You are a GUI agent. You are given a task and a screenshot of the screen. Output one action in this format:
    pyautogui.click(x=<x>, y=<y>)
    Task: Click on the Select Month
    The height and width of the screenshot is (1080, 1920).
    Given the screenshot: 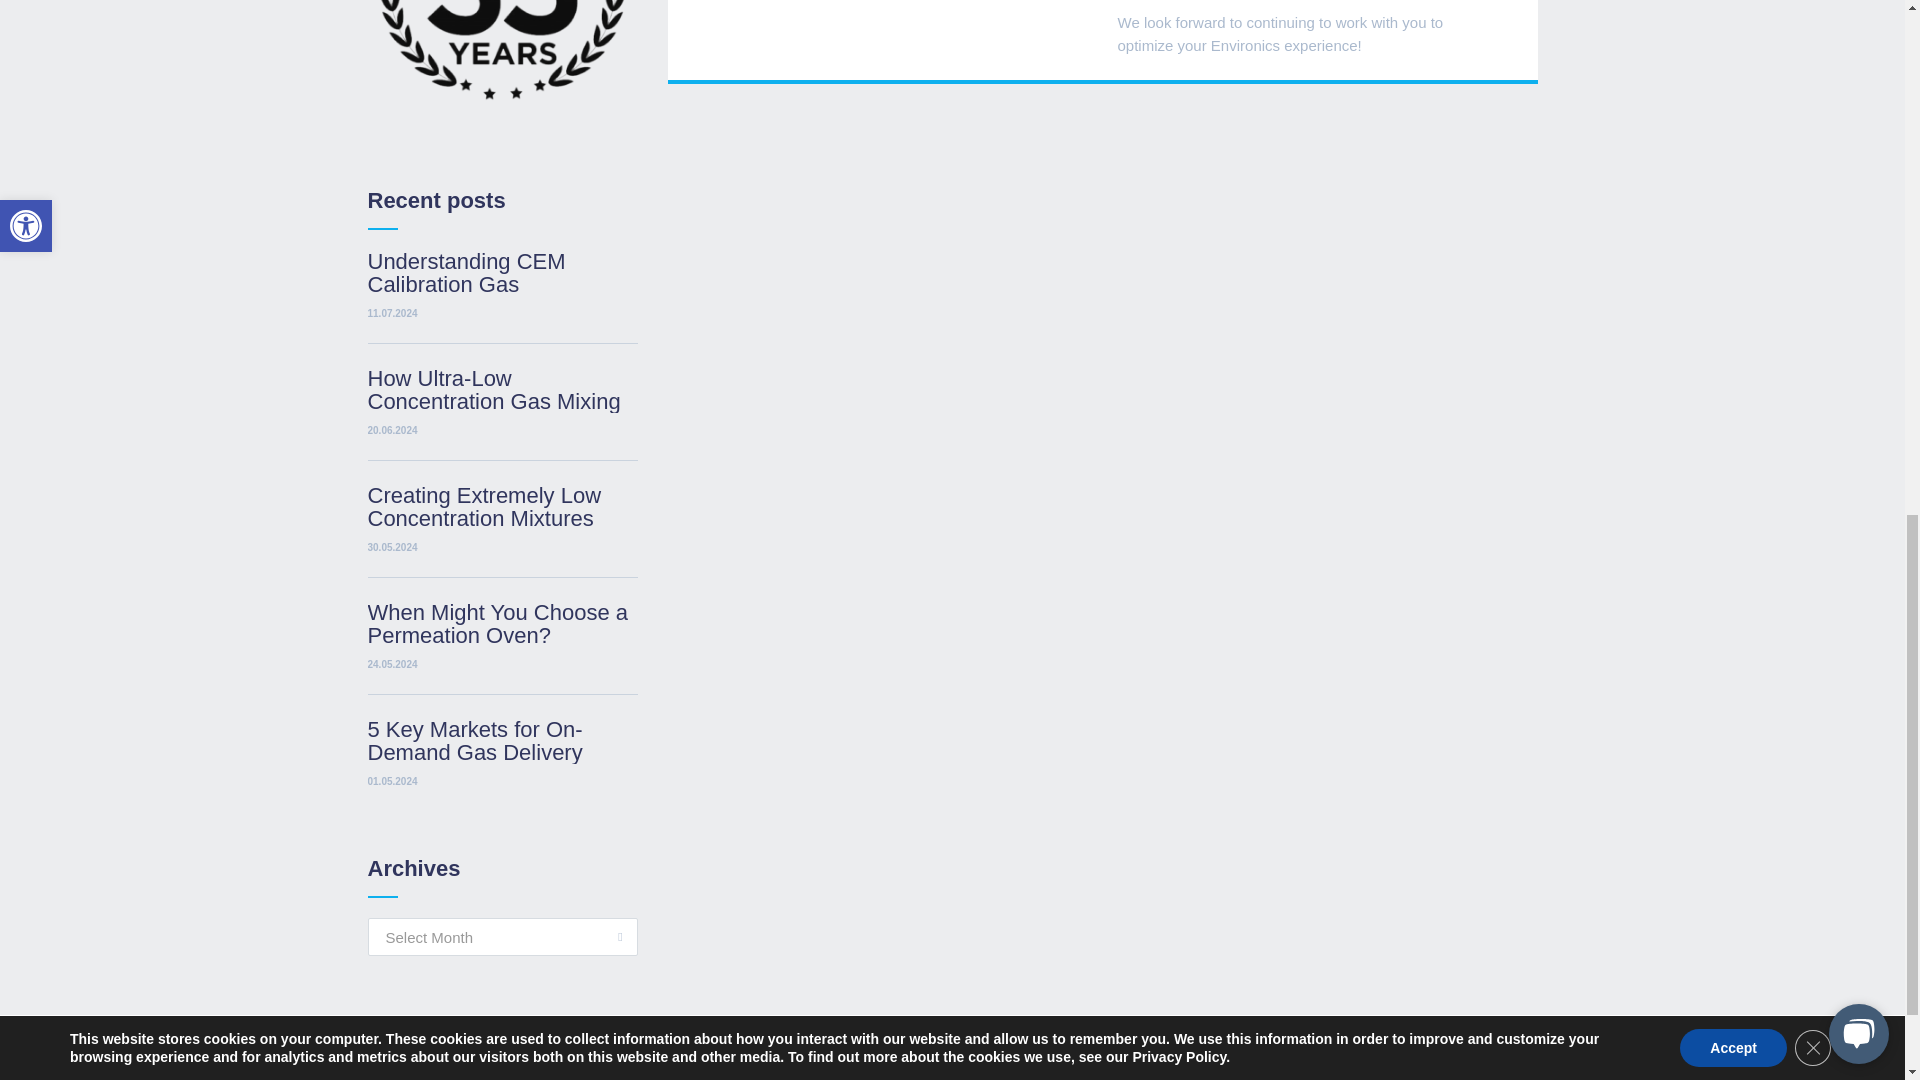 What is the action you would take?
    pyautogui.click(x=502, y=936)
    